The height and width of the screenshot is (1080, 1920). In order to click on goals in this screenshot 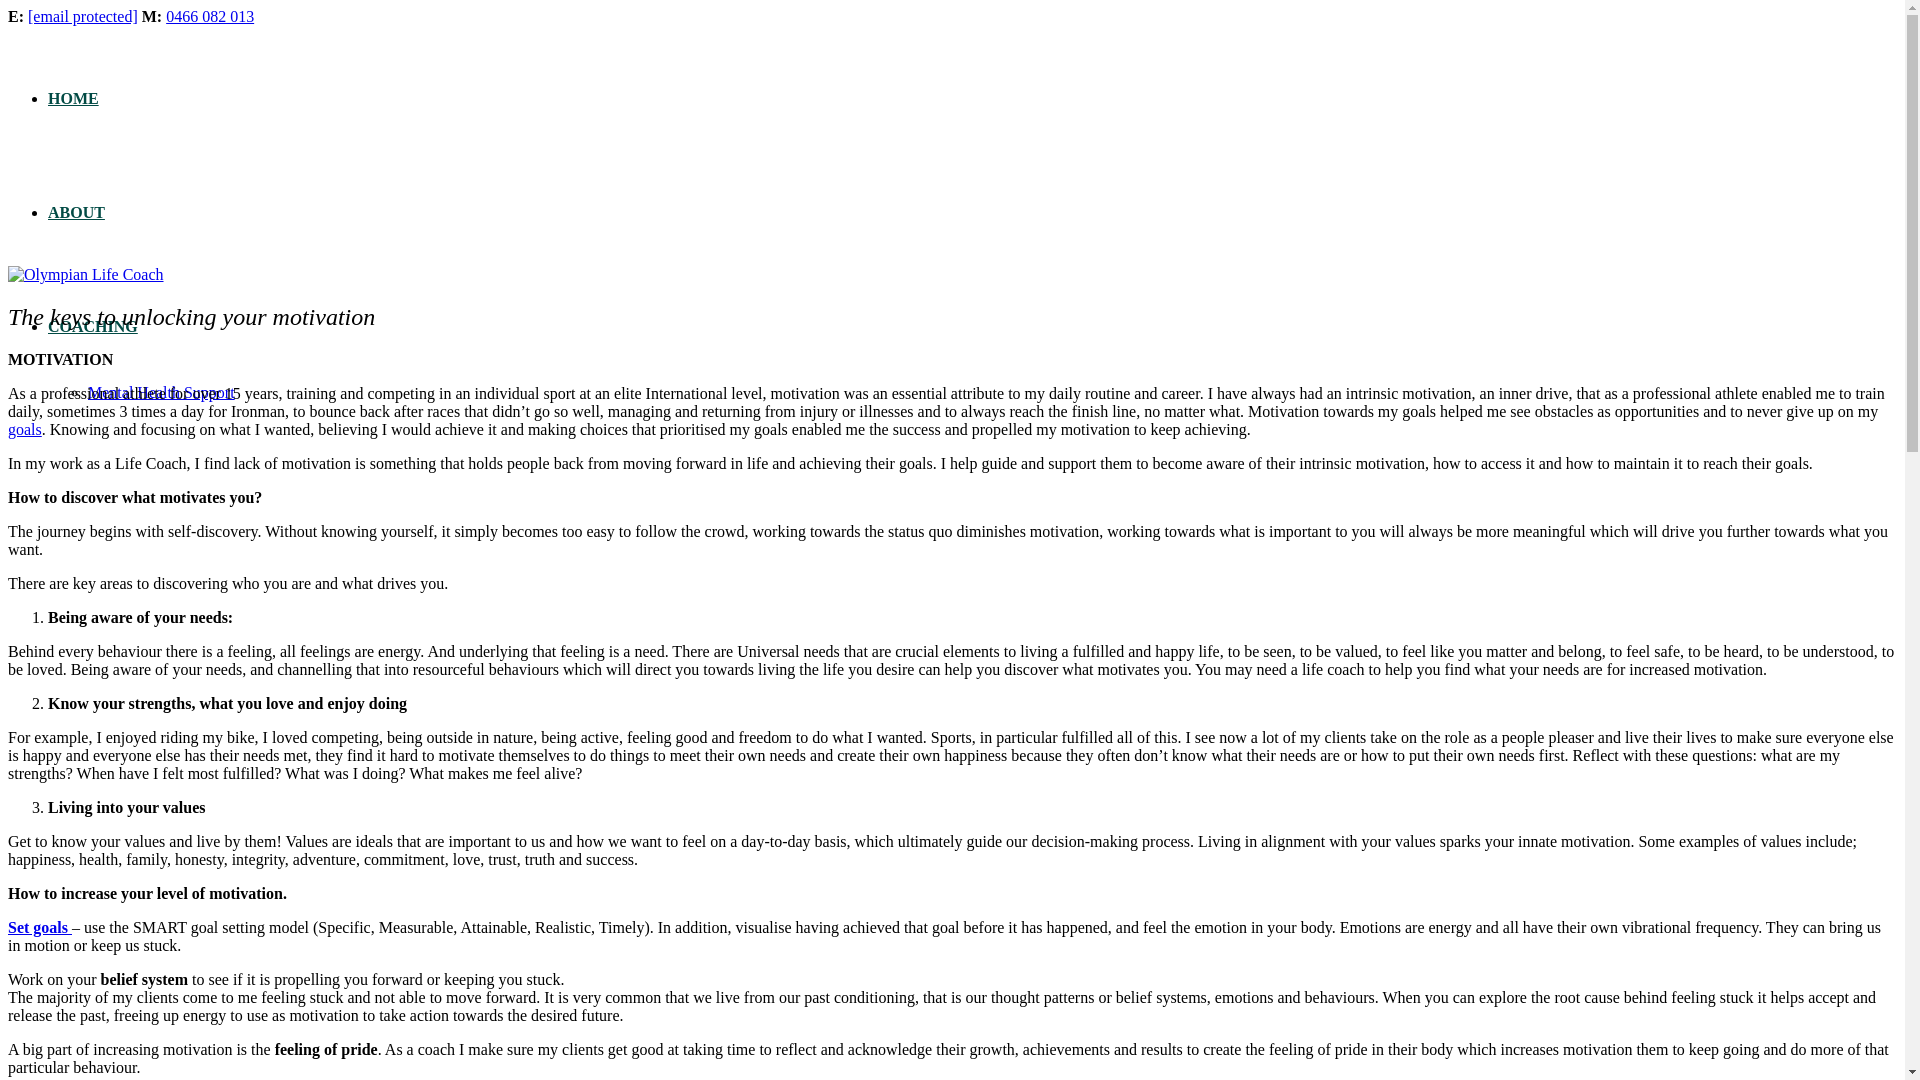, I will do `click(24, 430)`.